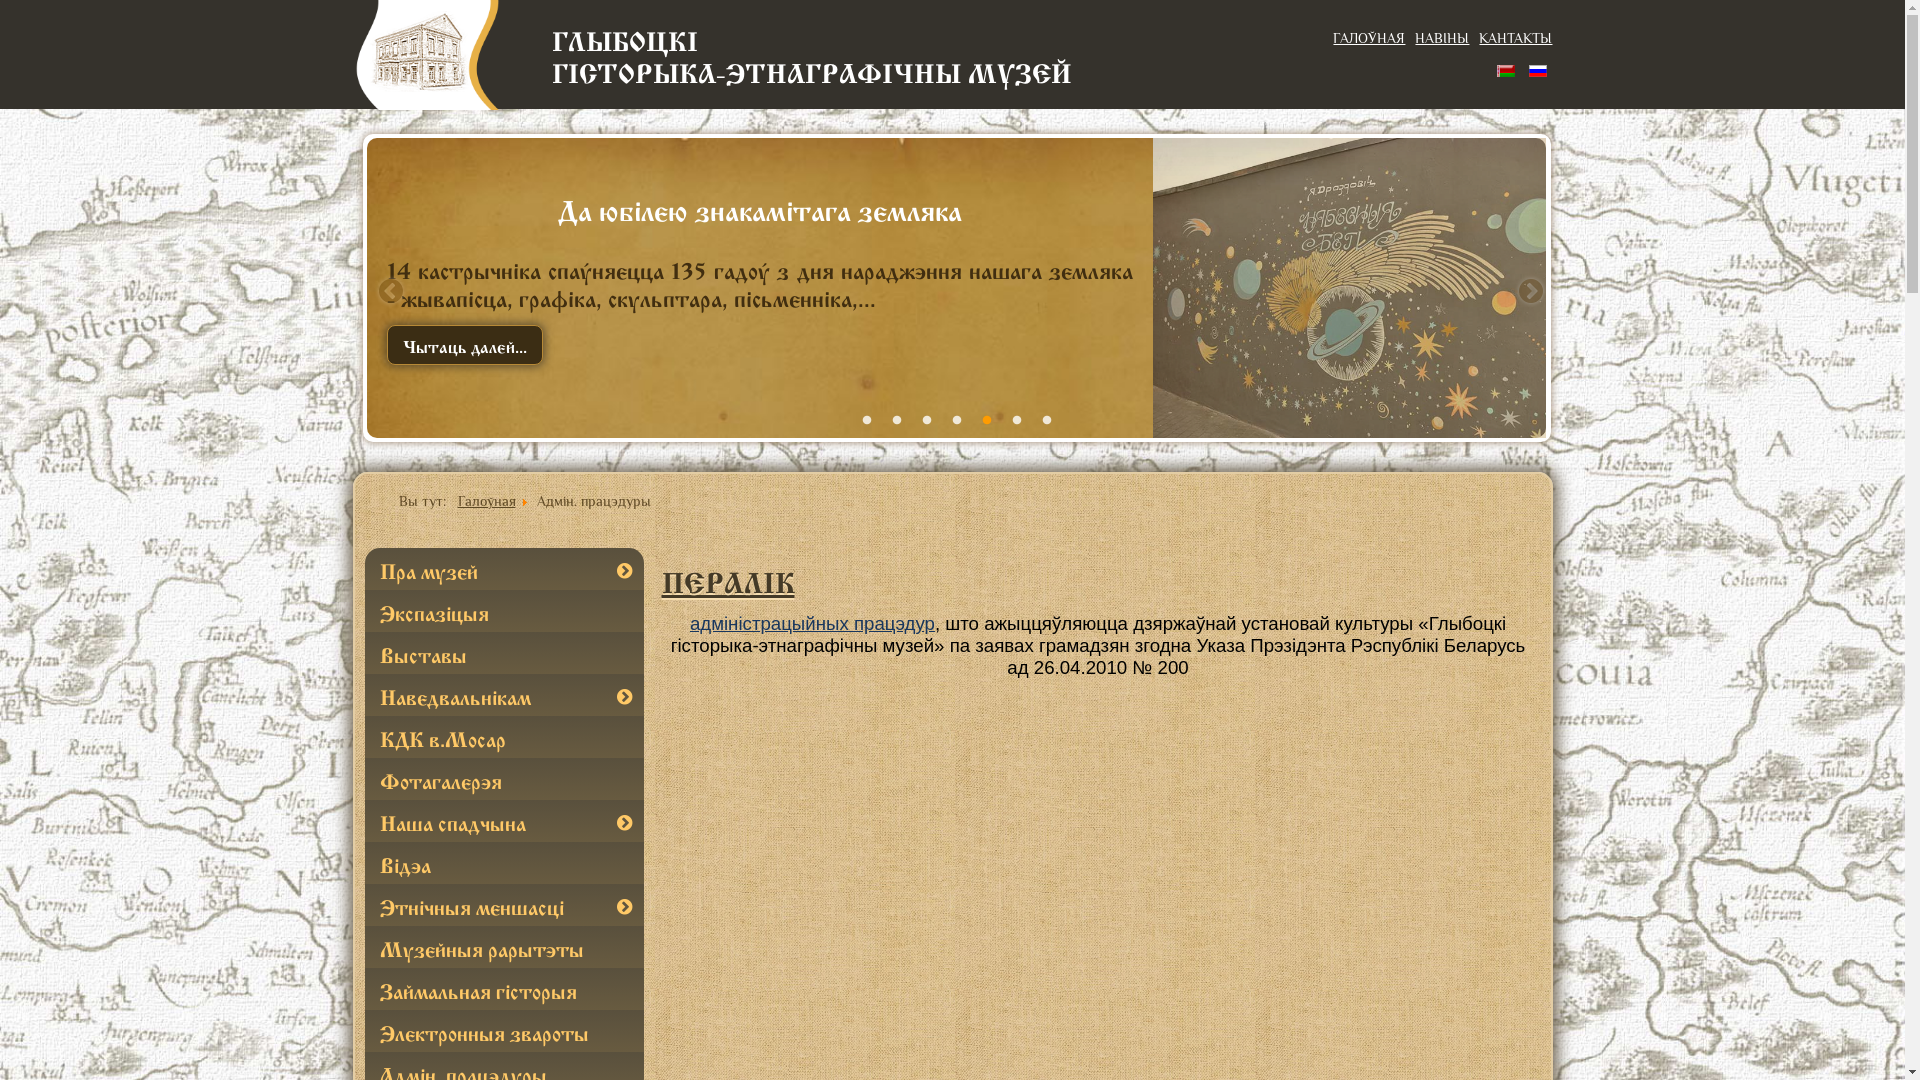 This screenshot has width=1920, height=1080. What do you see at coordinates (1526, 288) in the screenshot?
I see `Next` at bounding box center [1526, 288].